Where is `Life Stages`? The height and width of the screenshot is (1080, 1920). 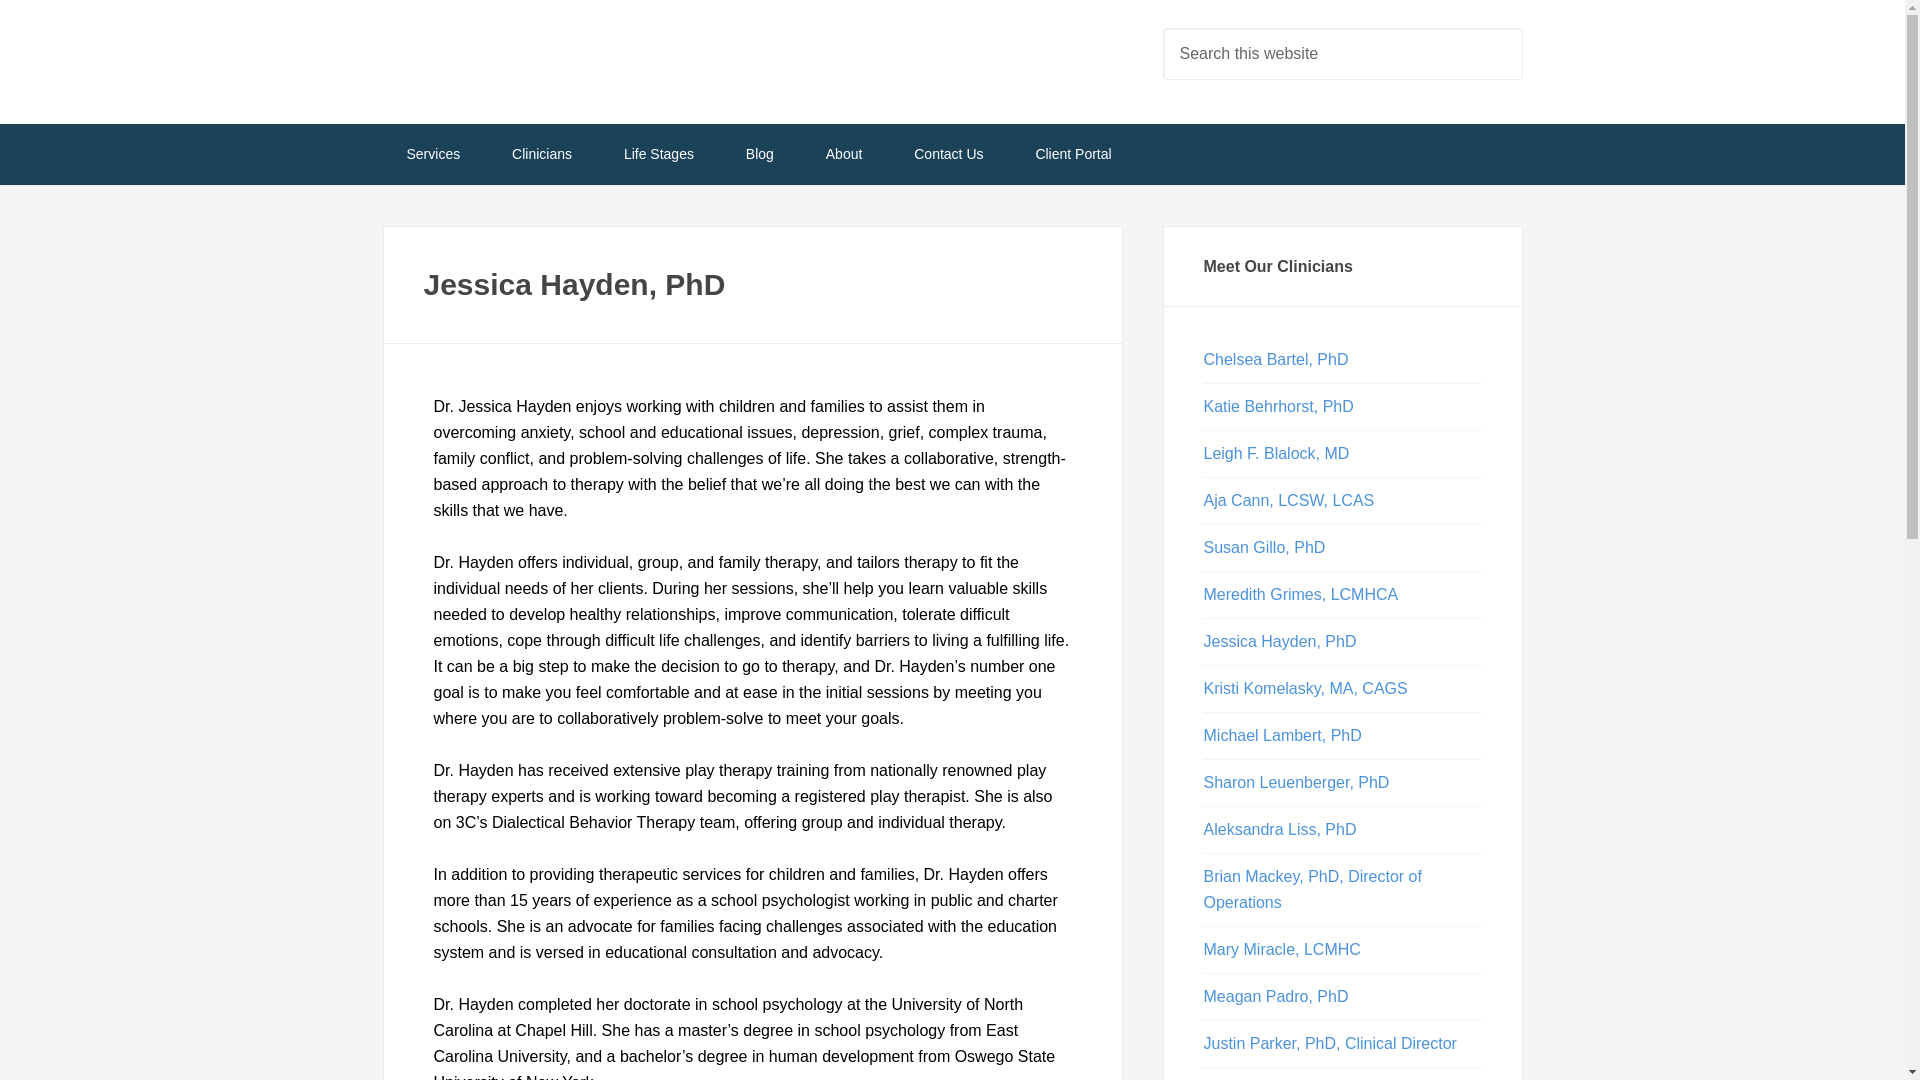
Life Stages is located at coordinates (658, 154).